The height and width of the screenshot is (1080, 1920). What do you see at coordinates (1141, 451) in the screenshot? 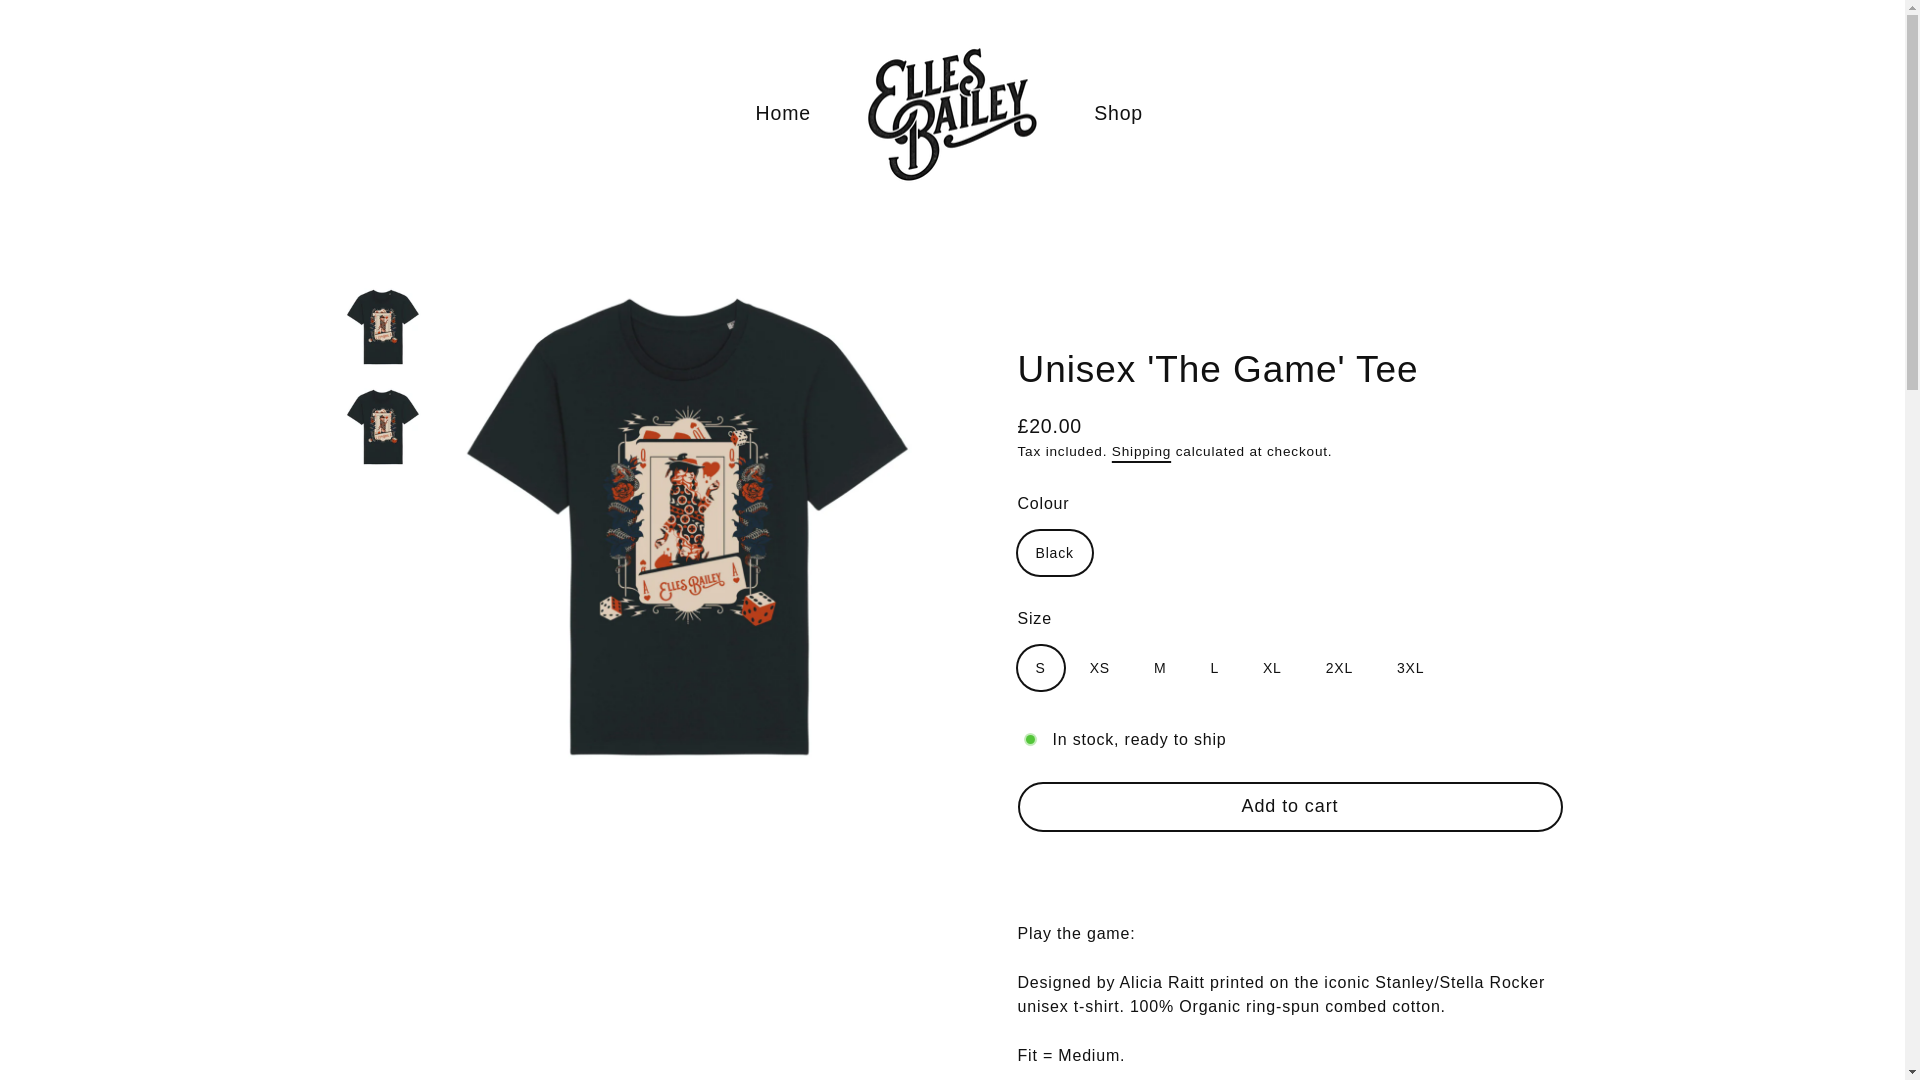
I see `Shipping` at bounding box center [1141, 451].